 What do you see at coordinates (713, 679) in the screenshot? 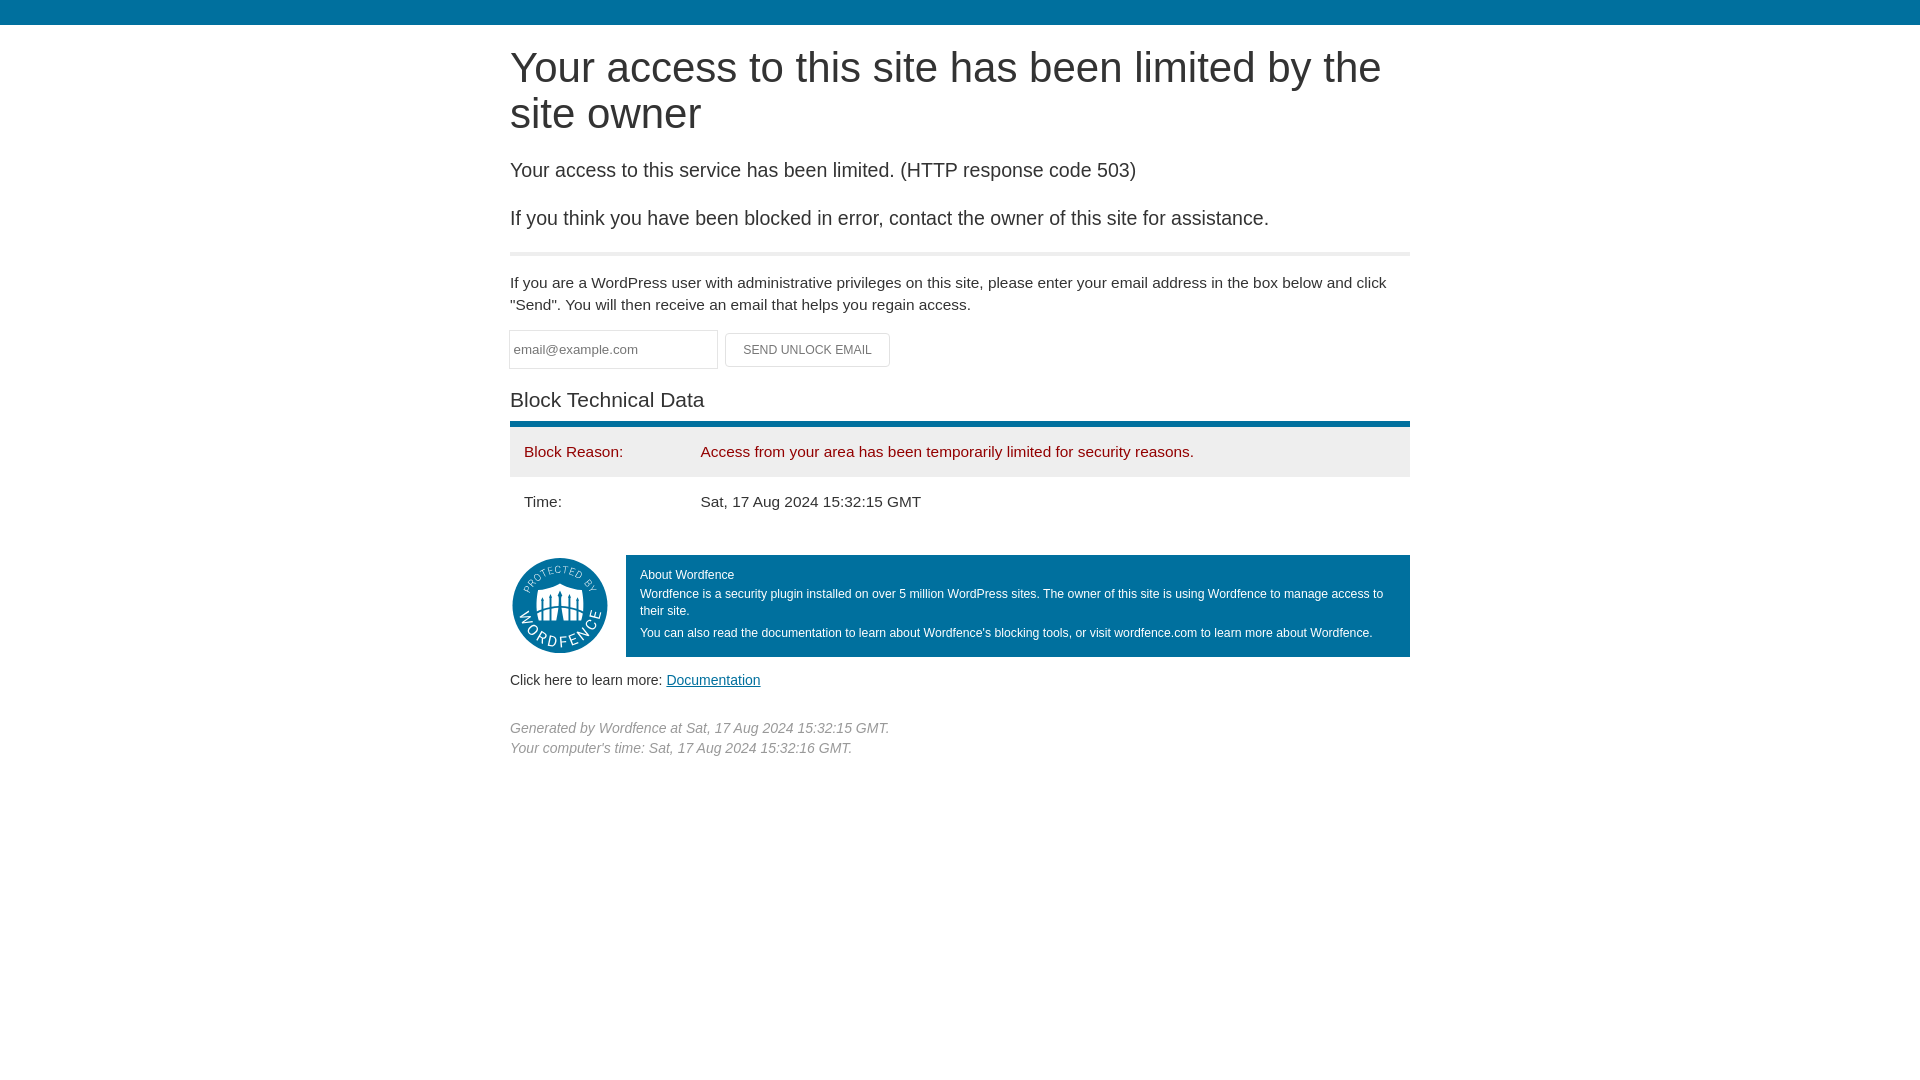
I see `Documentation` at bounding box center [713, 679].